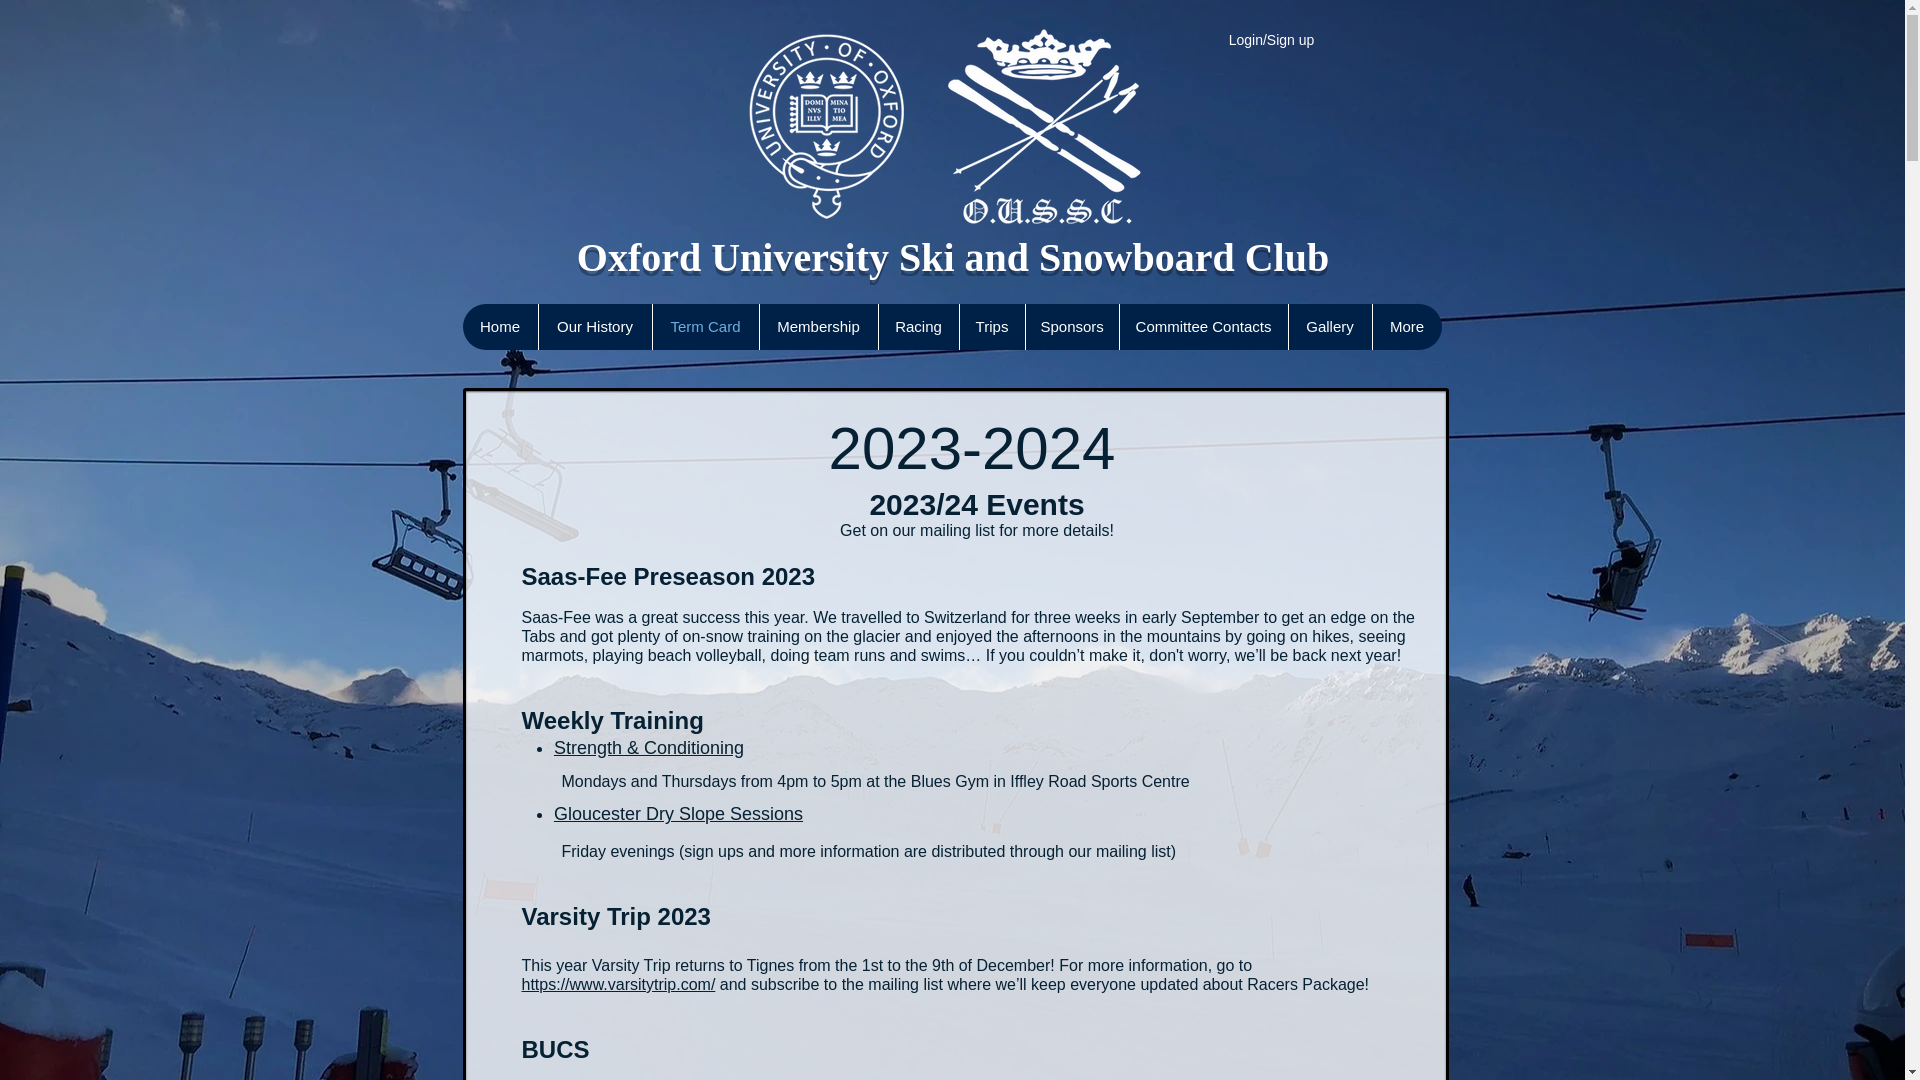 Image resolution: width=1920 pixels, height=1080 pixels. I want to click on Our History, so click(594, 326).